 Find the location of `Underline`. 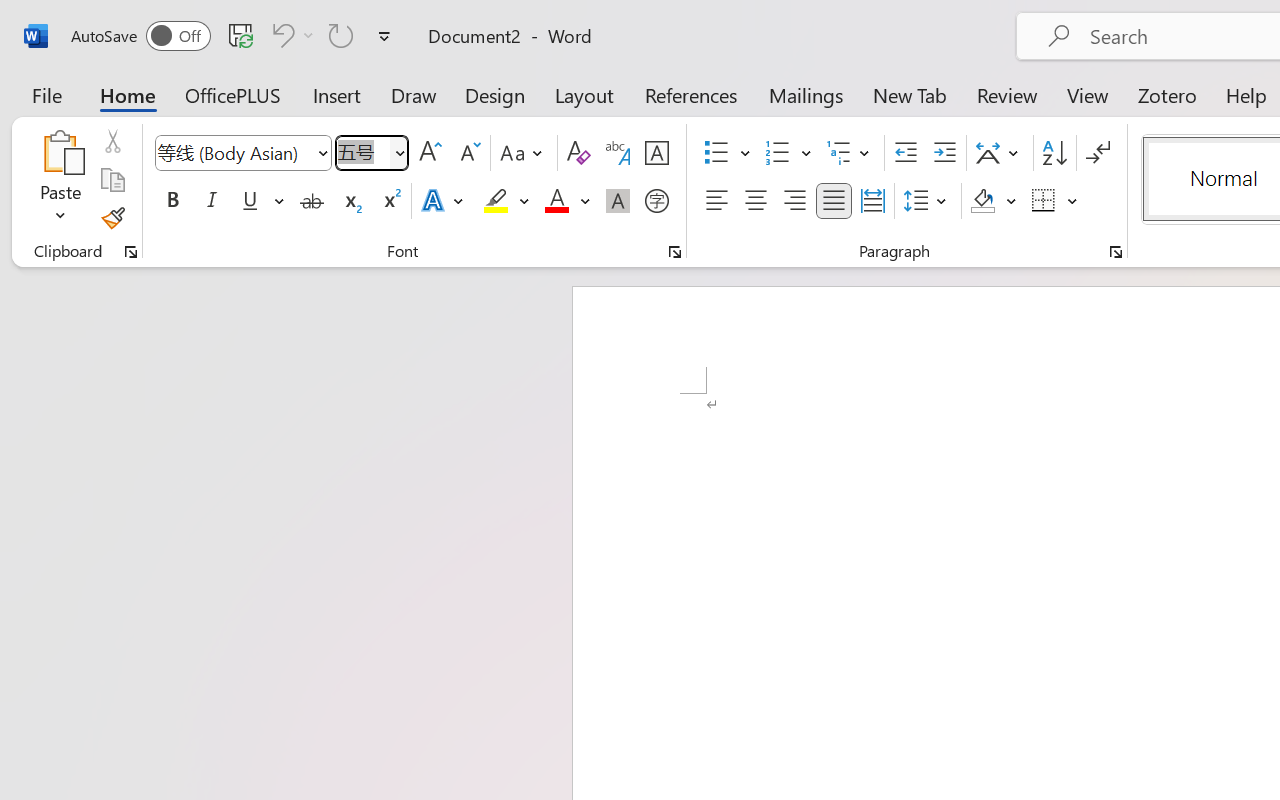

Underline is located at coordinates (261, 201).